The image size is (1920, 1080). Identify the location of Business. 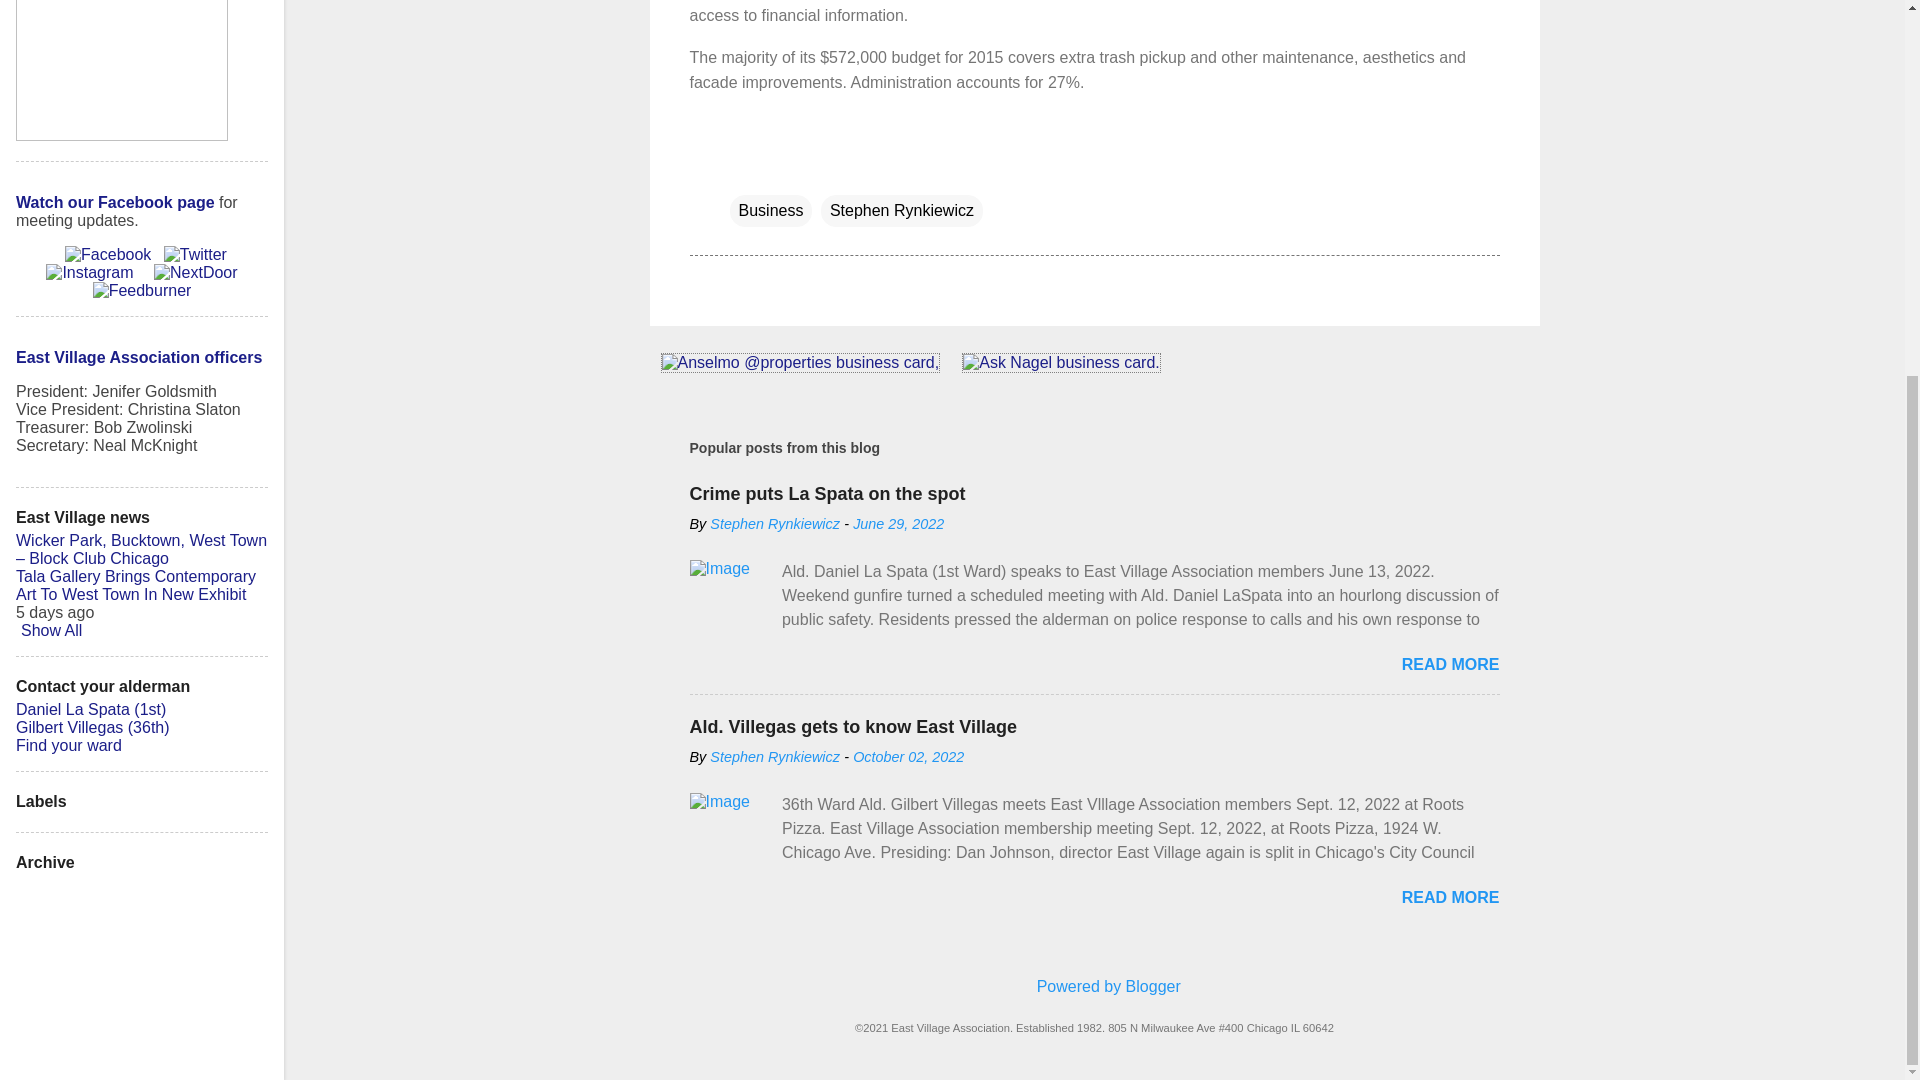
(770, 210).